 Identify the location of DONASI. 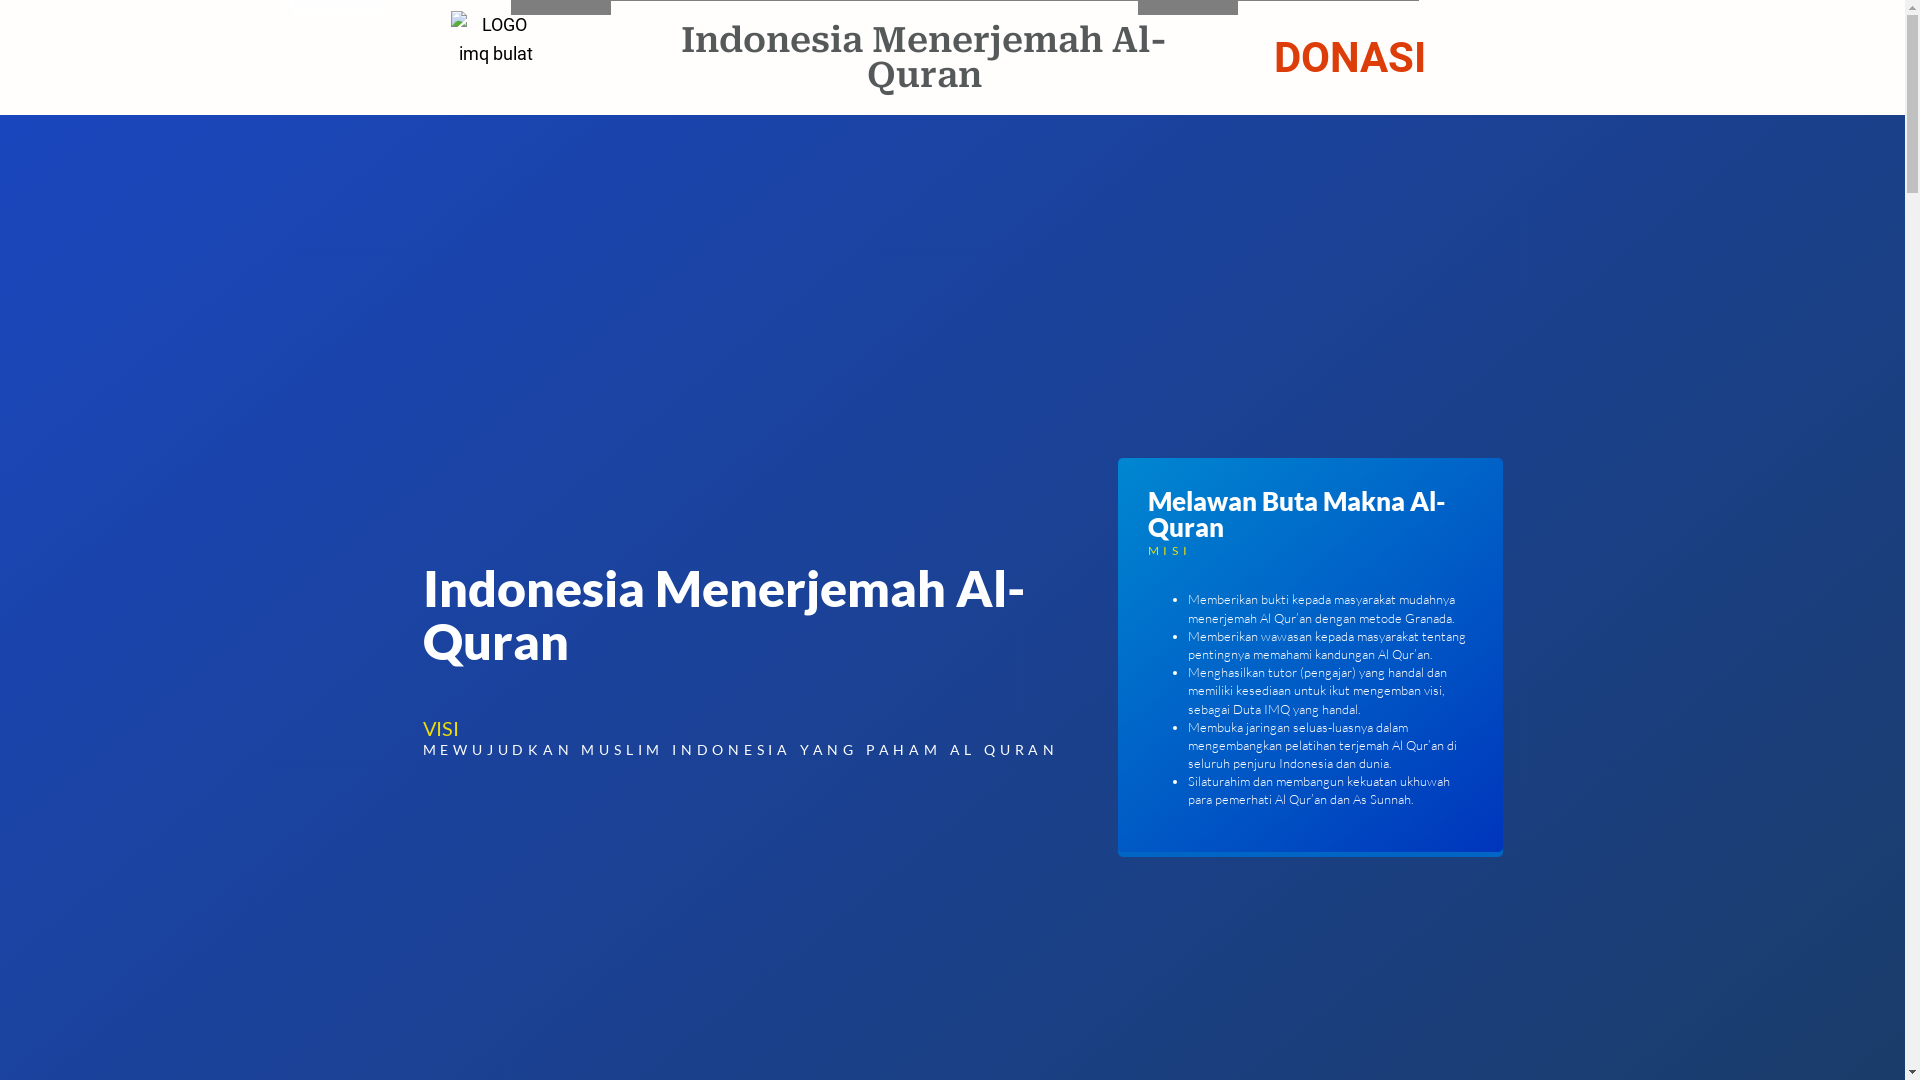
(1350, 58).